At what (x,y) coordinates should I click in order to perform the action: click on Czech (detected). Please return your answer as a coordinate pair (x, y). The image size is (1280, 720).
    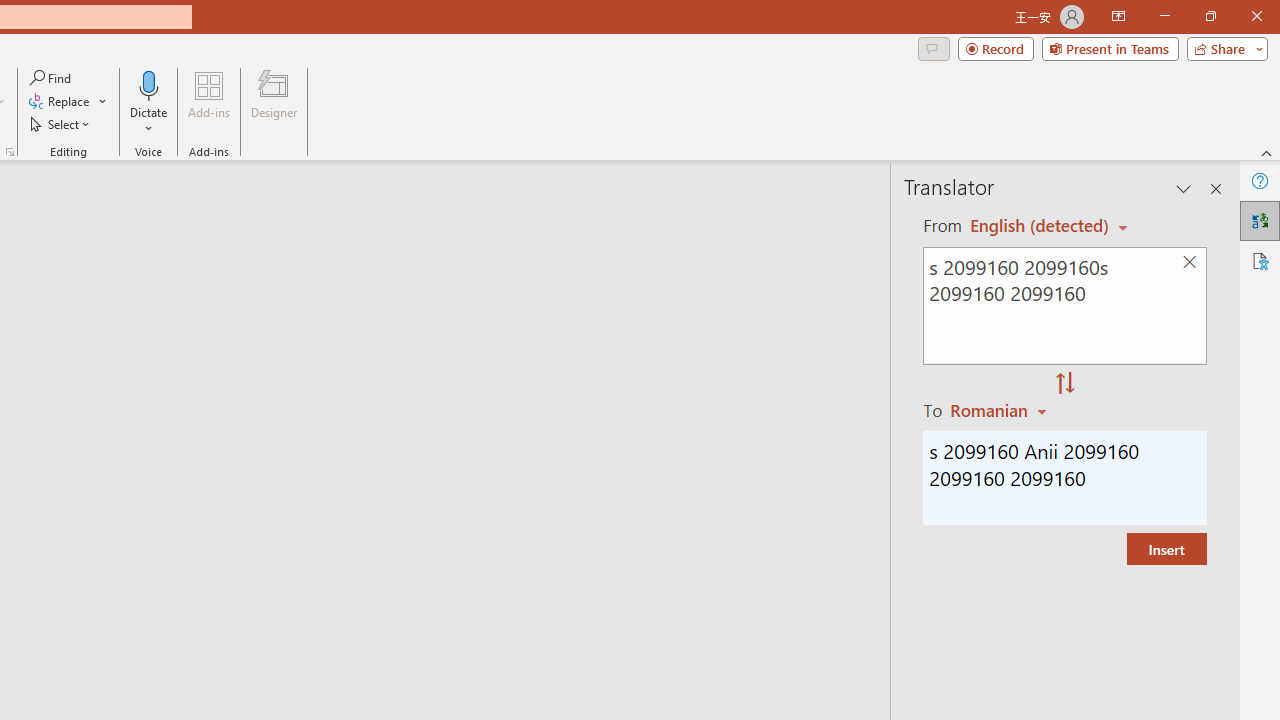
    Looking at the image, I should click on (1040, 226).